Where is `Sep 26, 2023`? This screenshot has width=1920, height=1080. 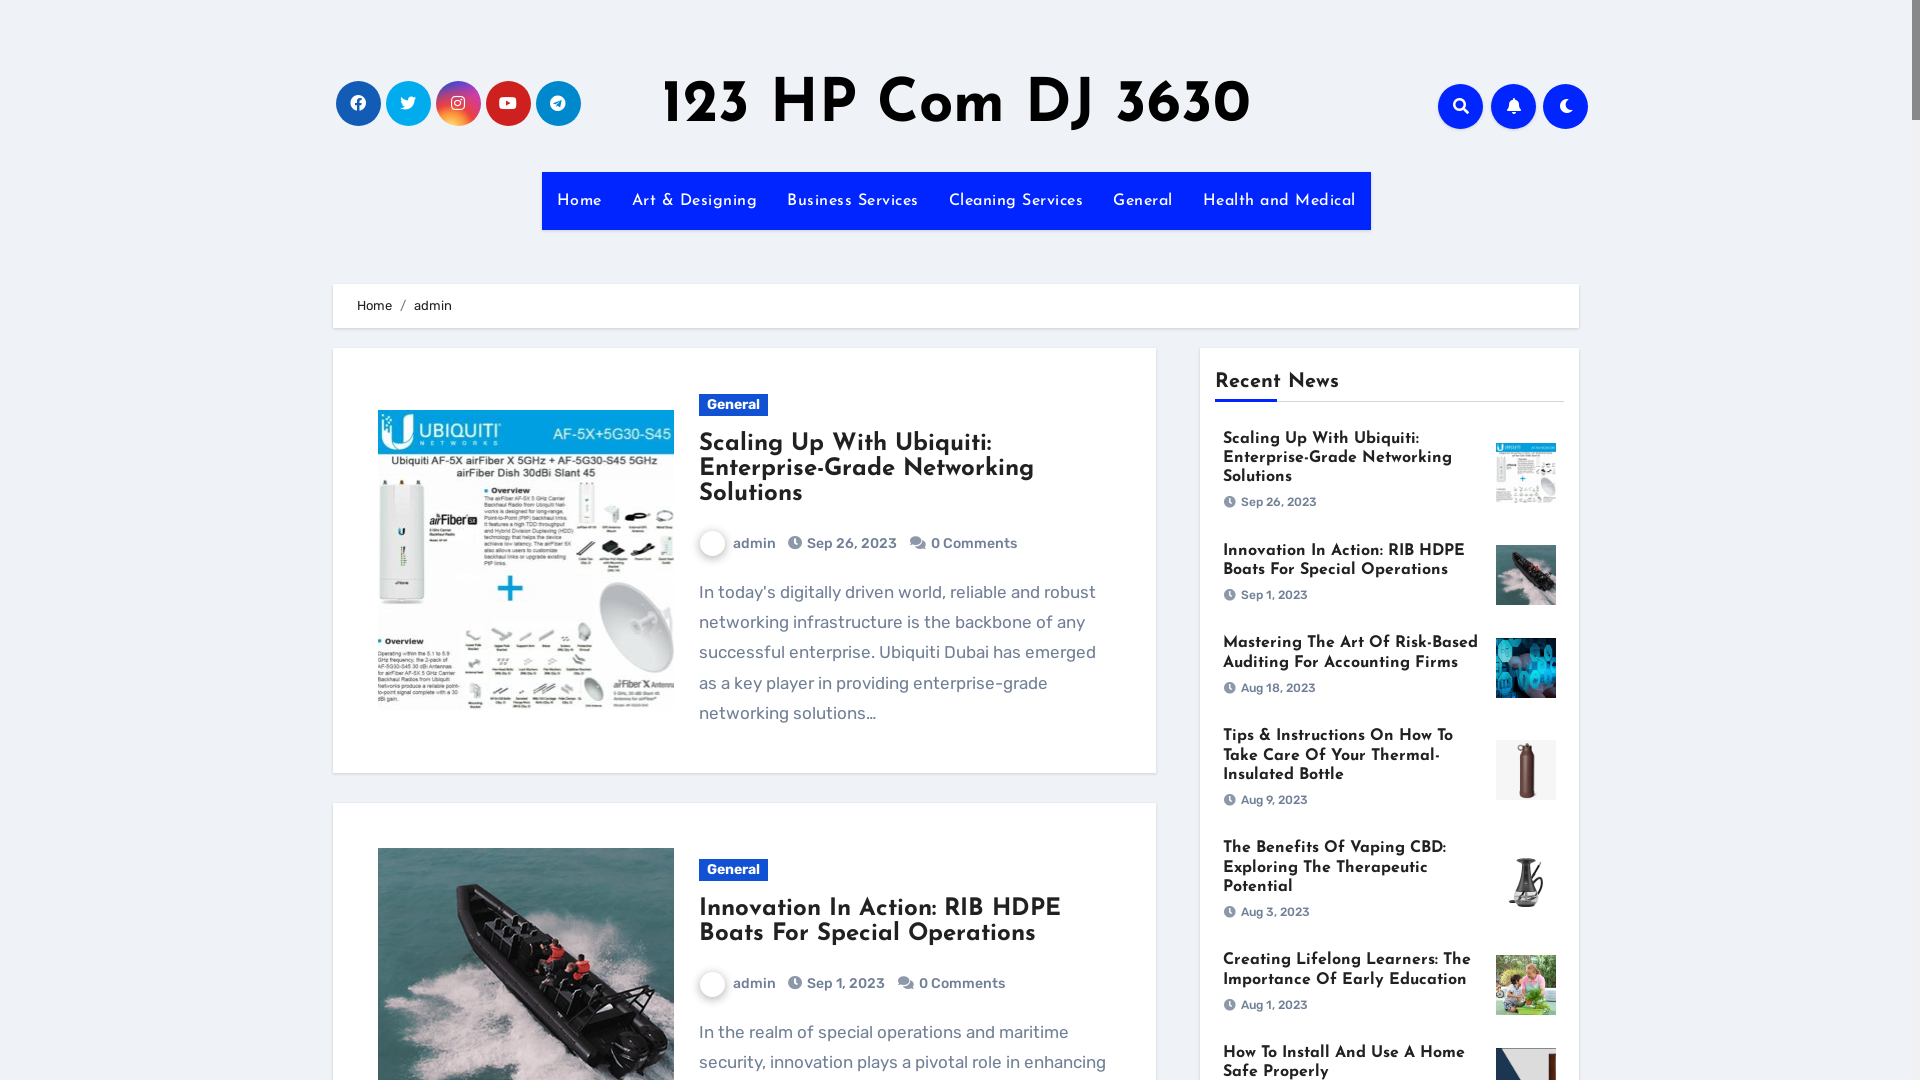 Sep 26, 2023 is located at coordinates (1279, 502).